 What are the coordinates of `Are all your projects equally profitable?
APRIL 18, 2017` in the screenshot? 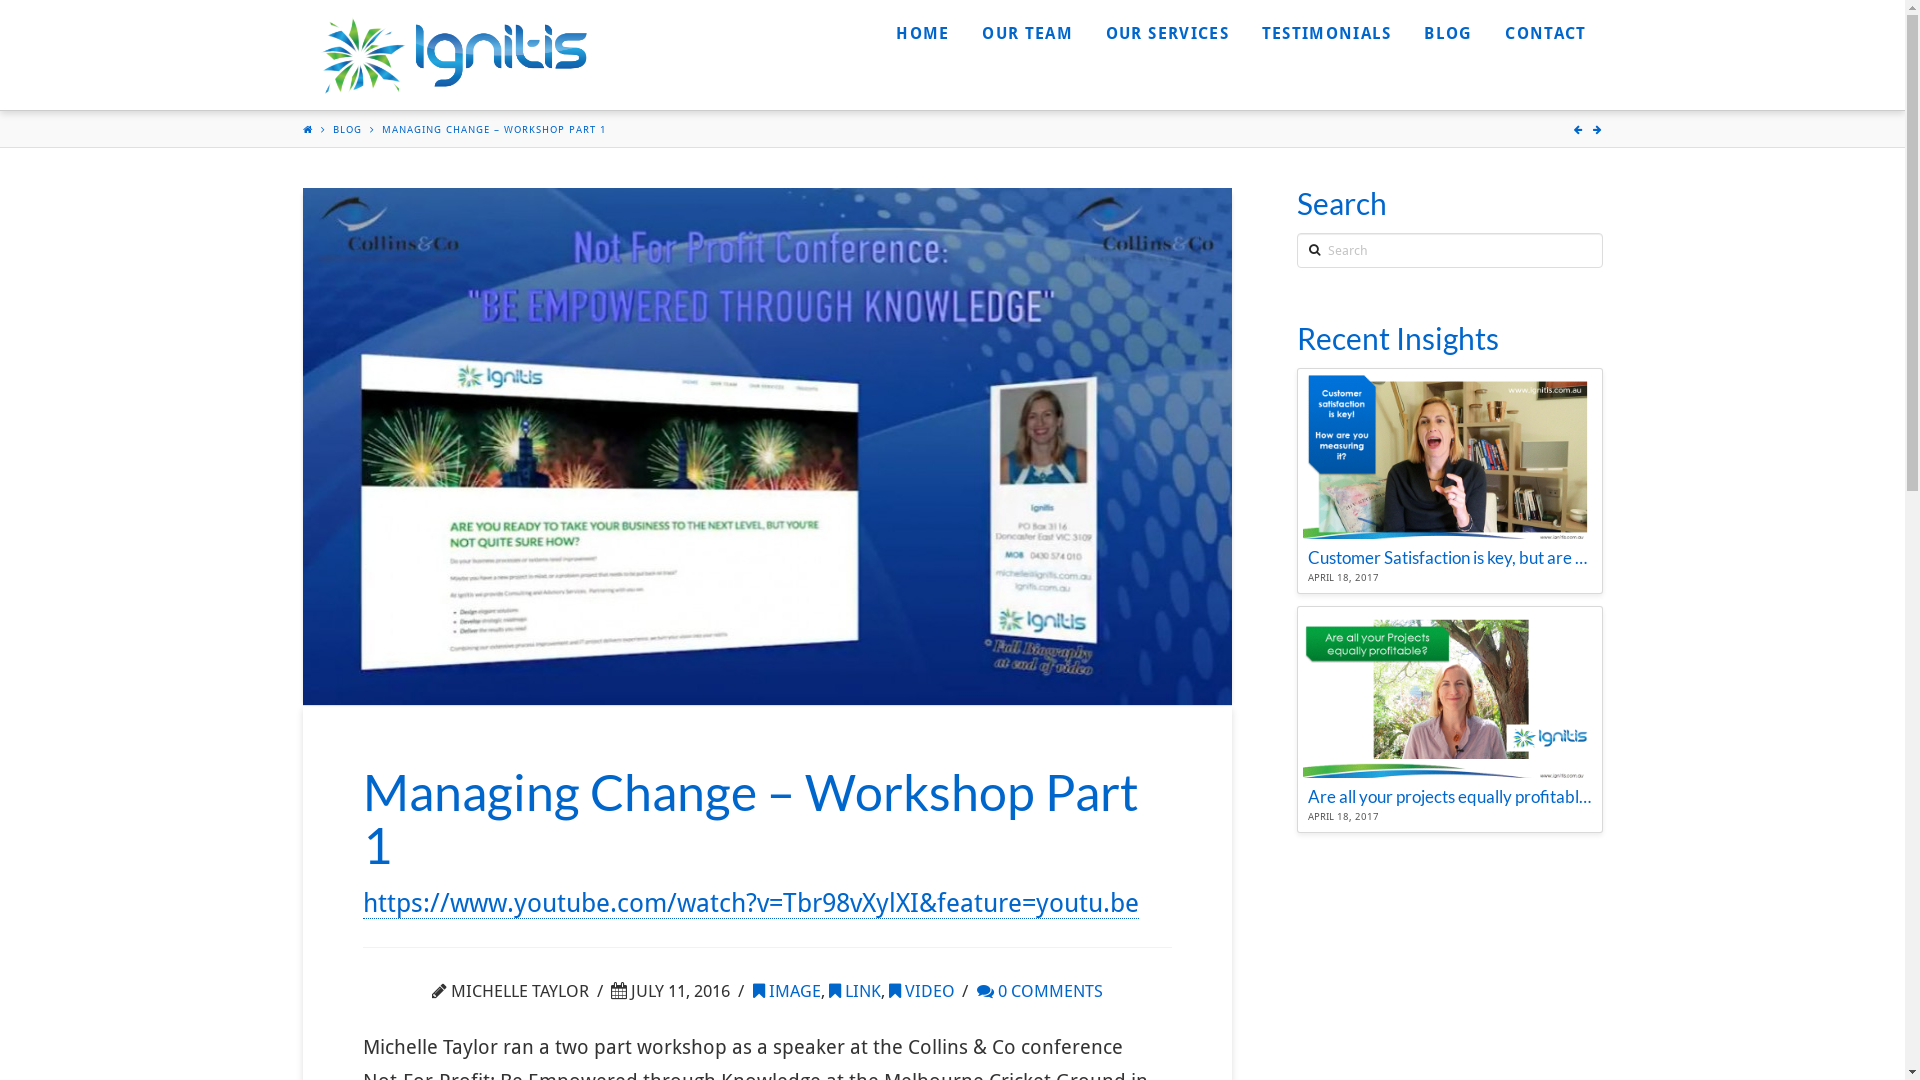 It's located at (1450, 720).